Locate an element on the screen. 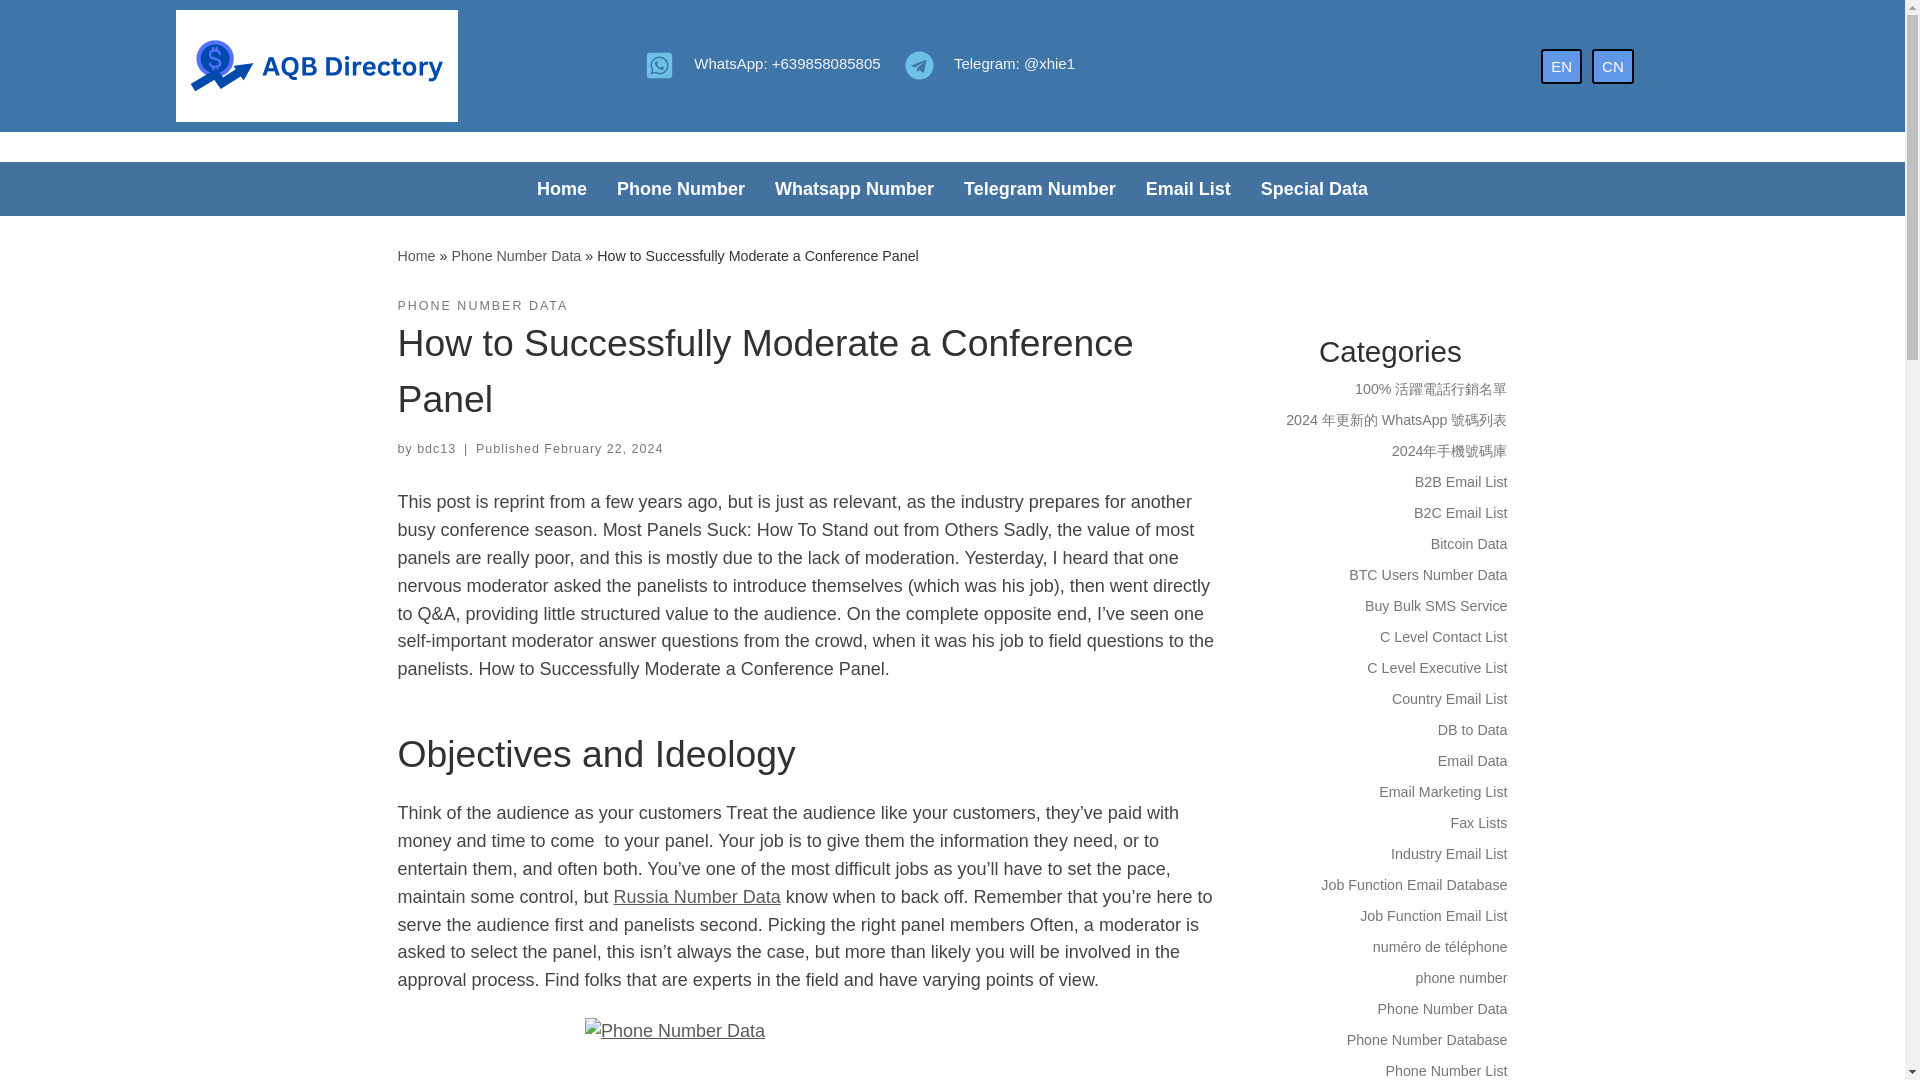 This screenshot has height=1080, width=1920. Whatsapp Number is located at coordinates (854, 188).